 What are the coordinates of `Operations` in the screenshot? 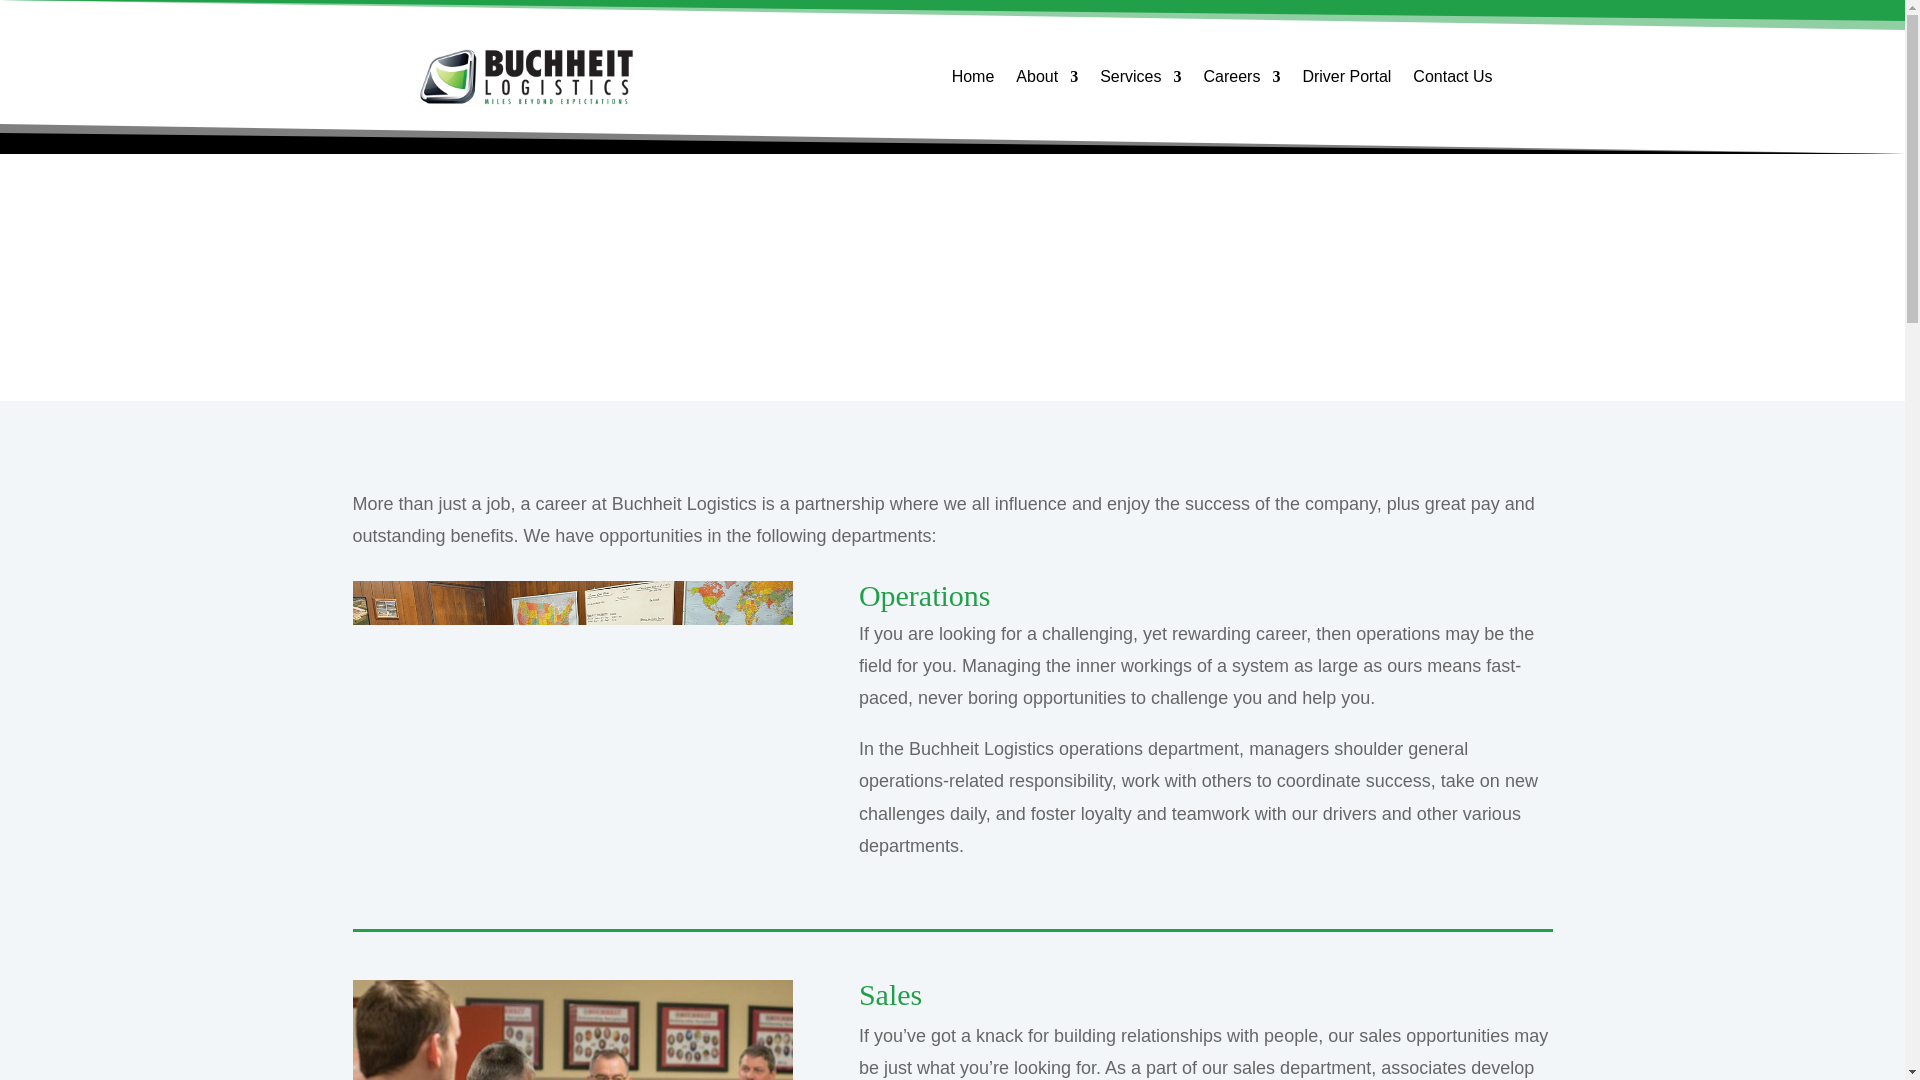 It's located at (571, 728).